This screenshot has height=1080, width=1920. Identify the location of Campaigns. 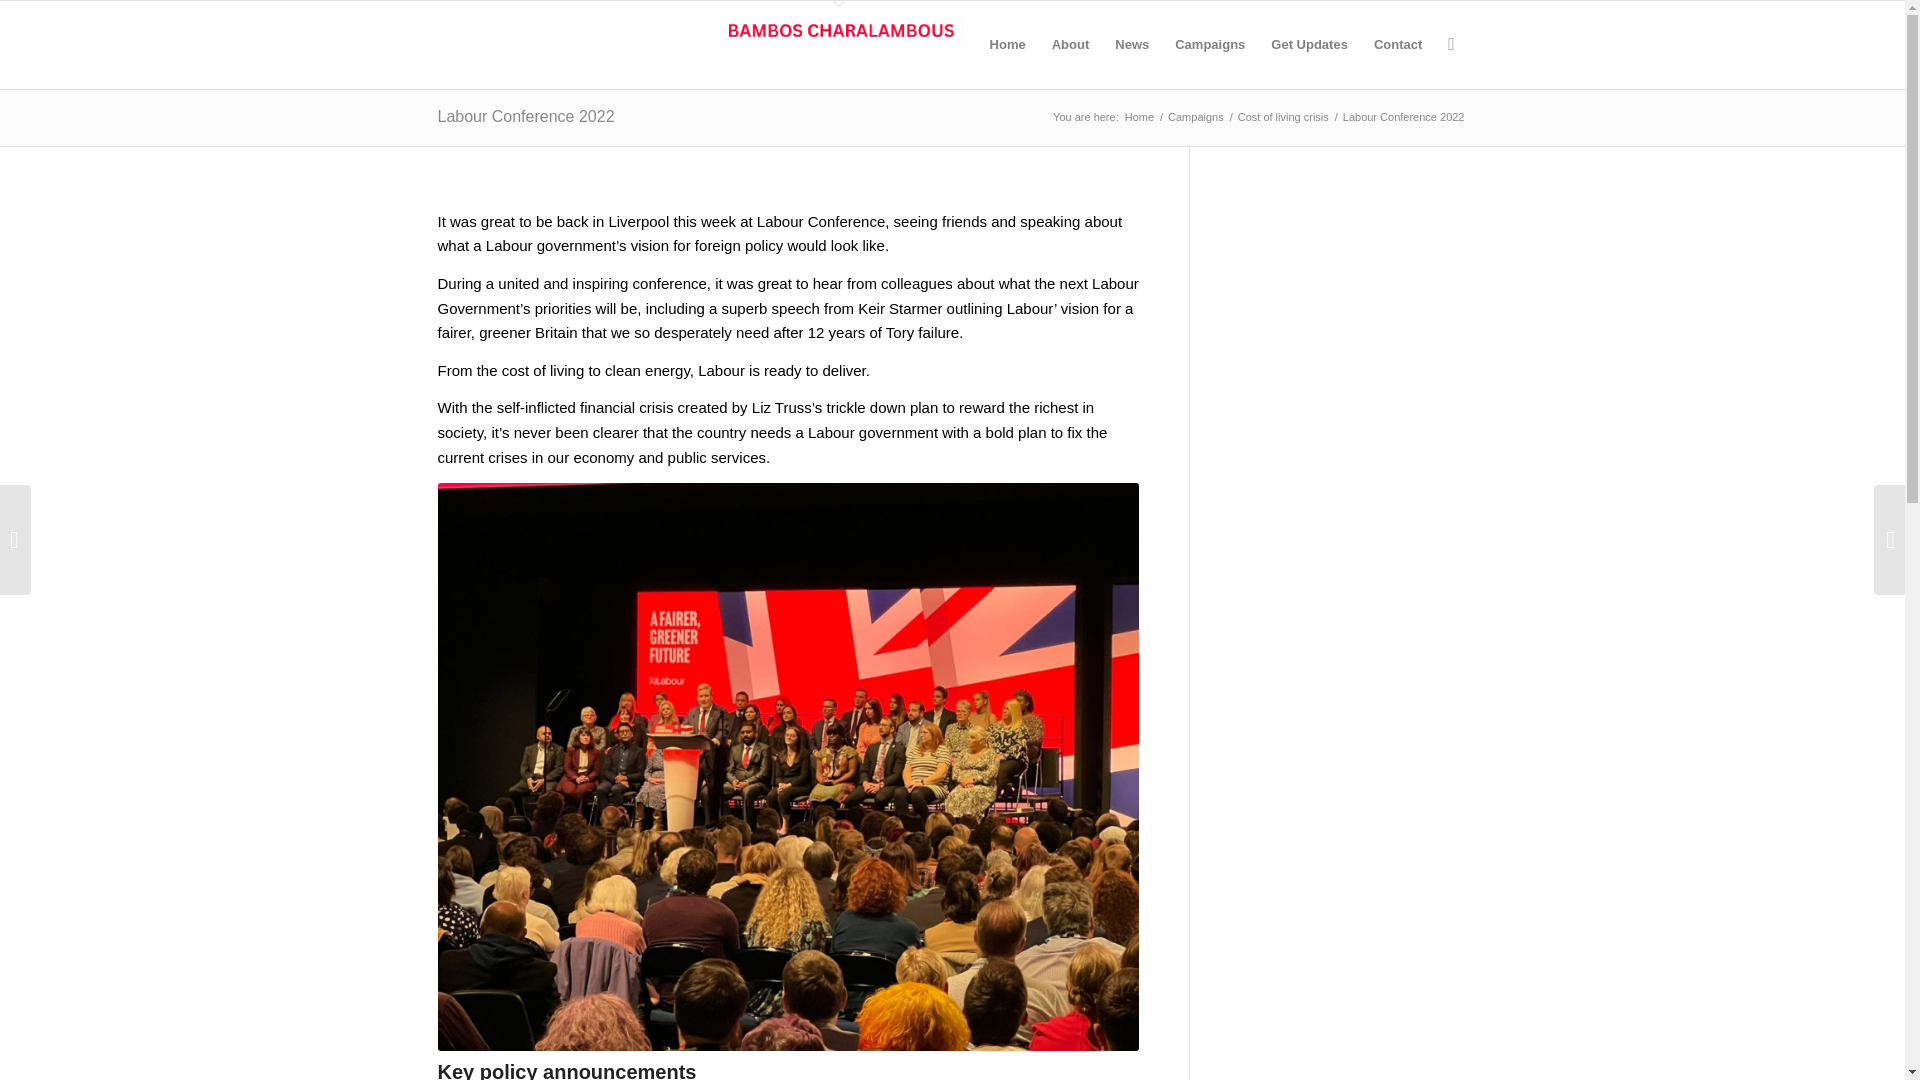
(1196, 118).